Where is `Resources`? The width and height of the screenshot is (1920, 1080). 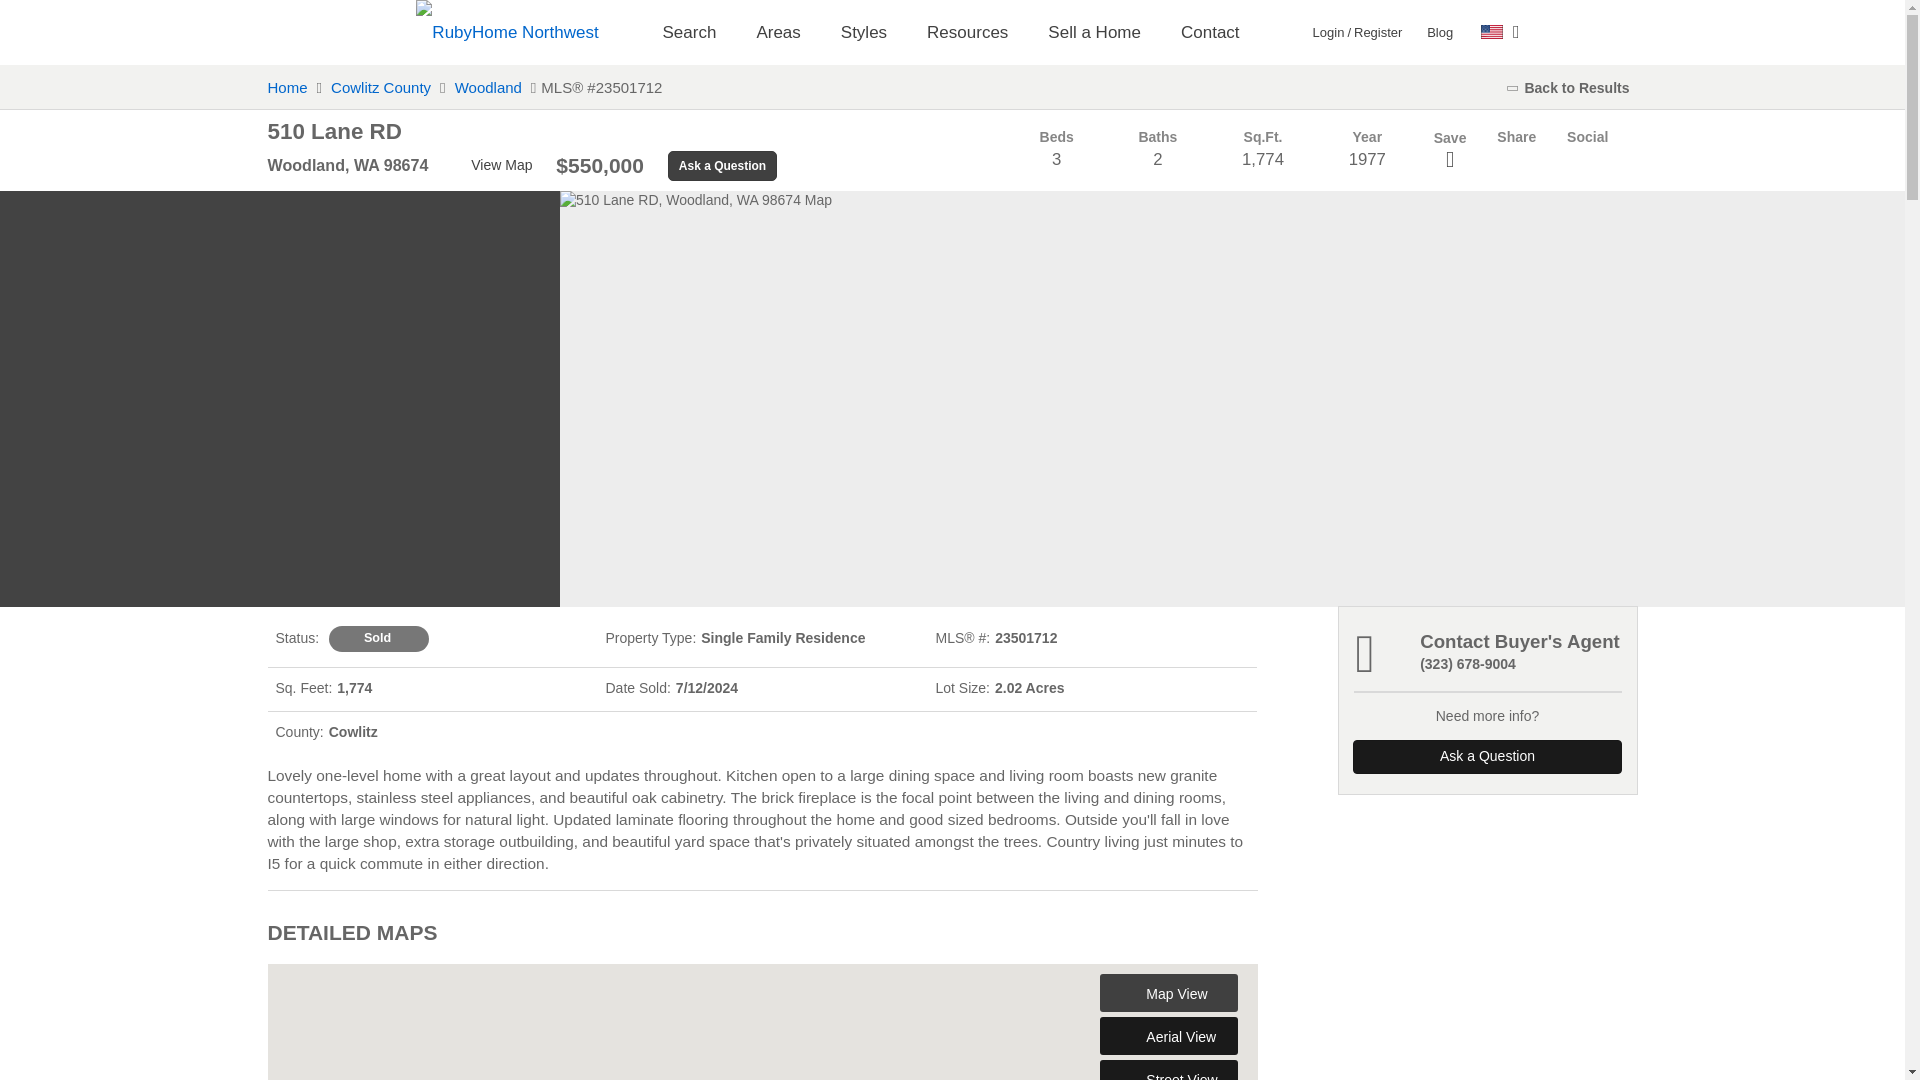
Resources is located at coordinates (966, 32).